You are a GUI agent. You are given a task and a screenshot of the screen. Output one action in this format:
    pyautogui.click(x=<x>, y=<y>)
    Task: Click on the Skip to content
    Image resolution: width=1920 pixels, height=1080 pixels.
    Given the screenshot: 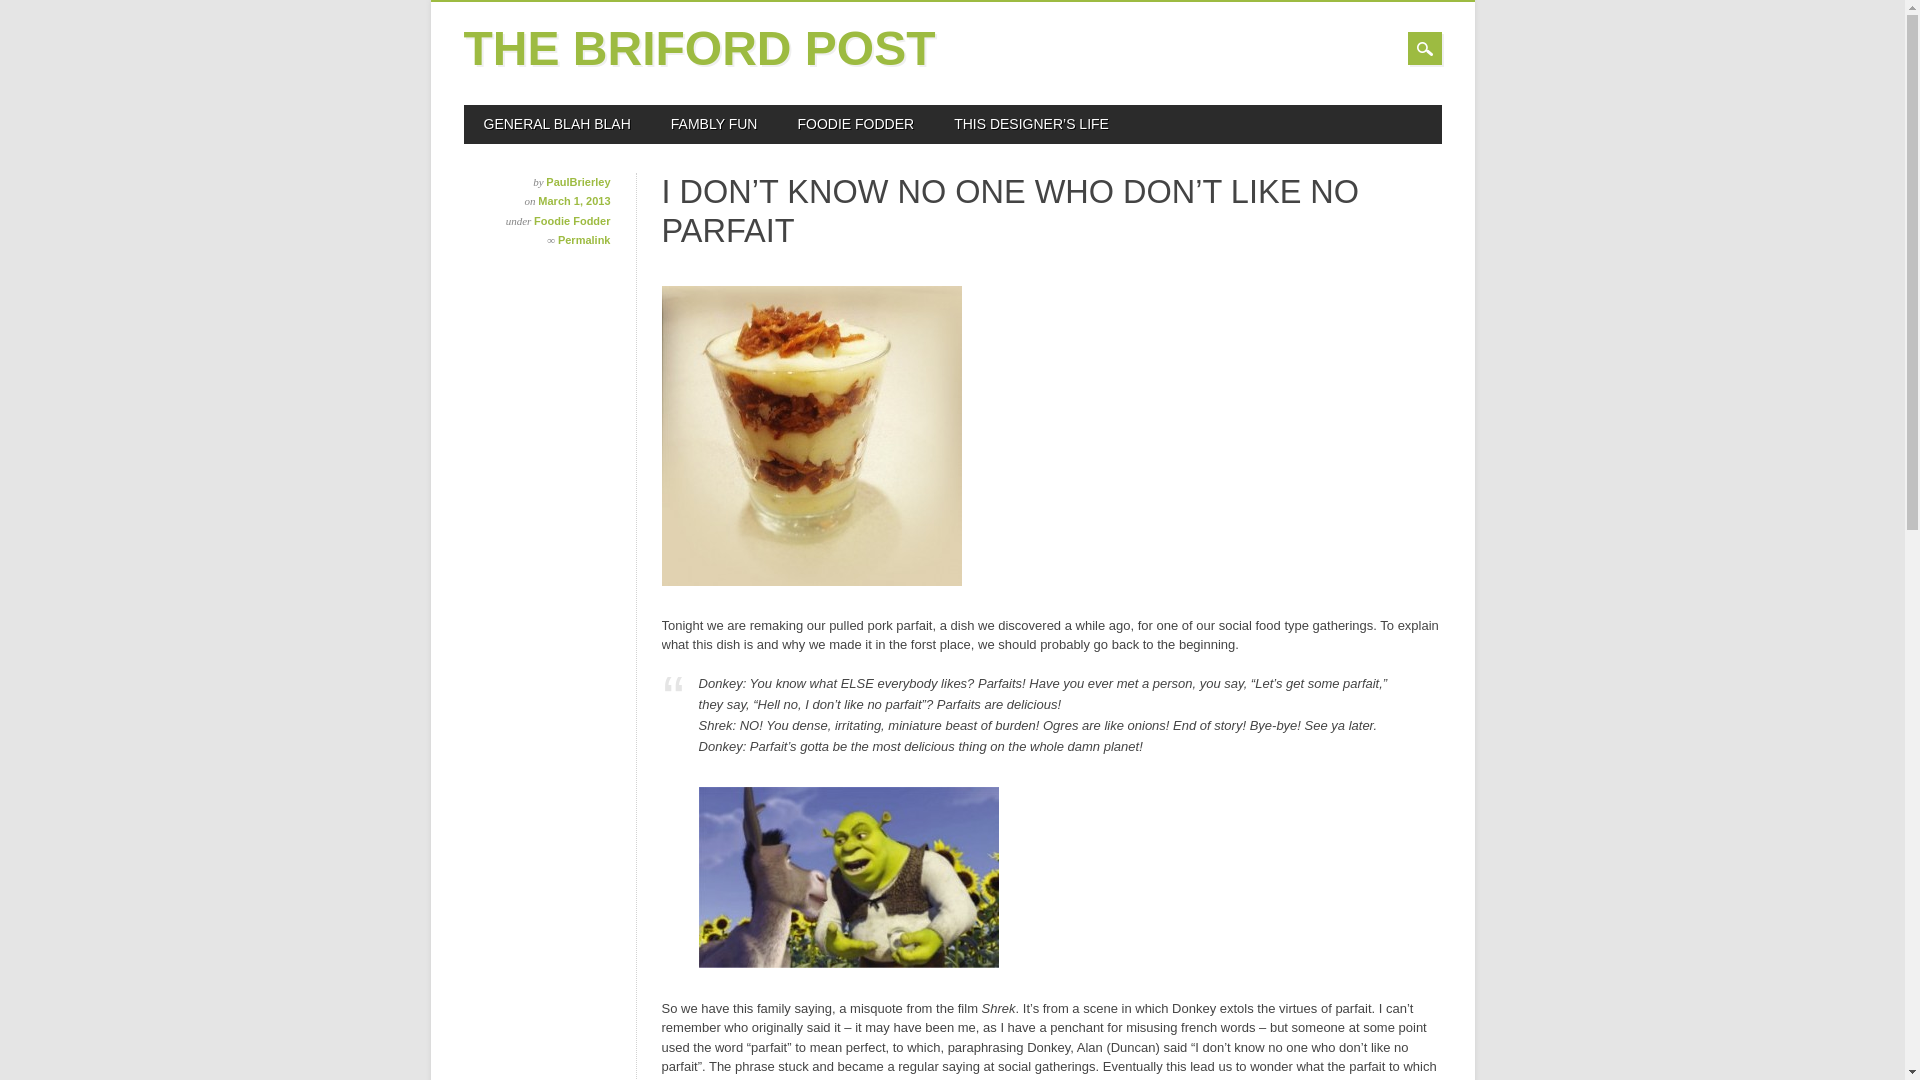 What is the action you would take?
    pyautogui.click(x=506, y=114)
    